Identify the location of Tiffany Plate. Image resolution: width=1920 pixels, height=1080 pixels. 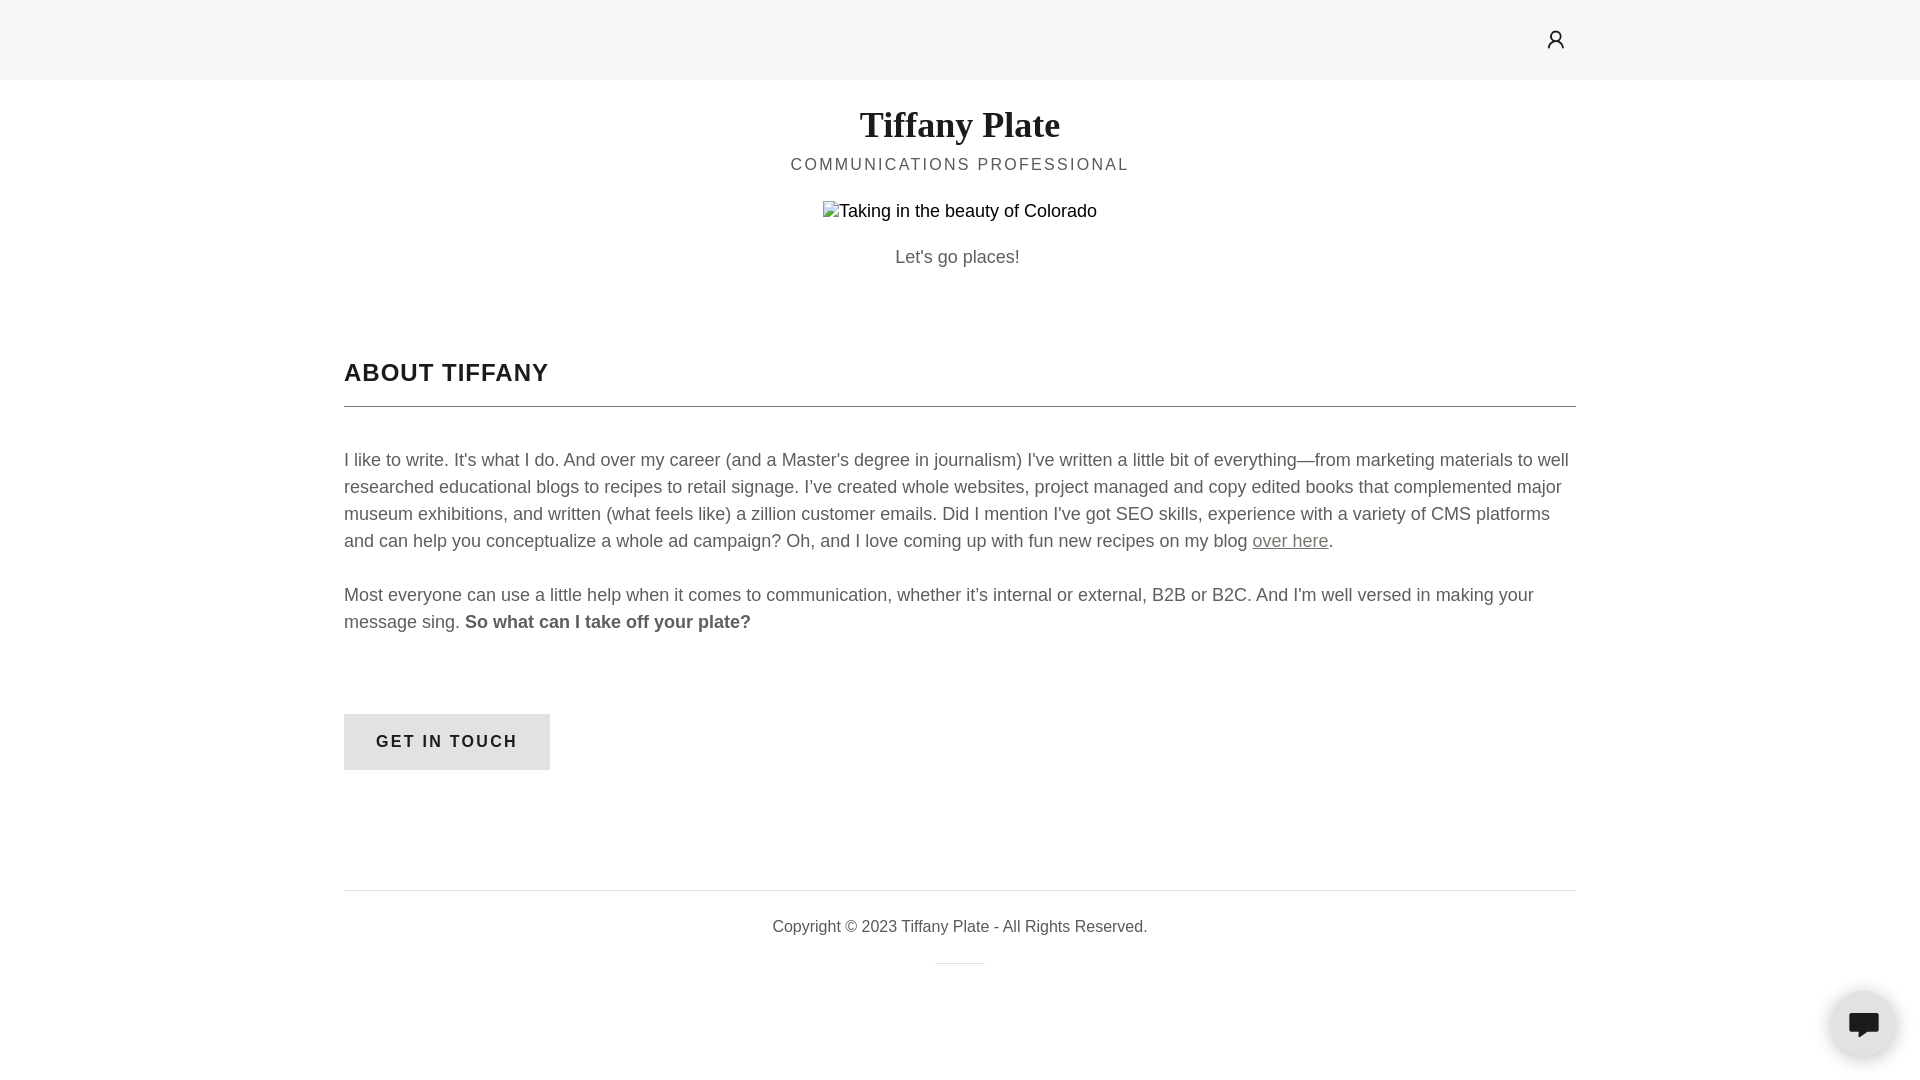
(958, 130).